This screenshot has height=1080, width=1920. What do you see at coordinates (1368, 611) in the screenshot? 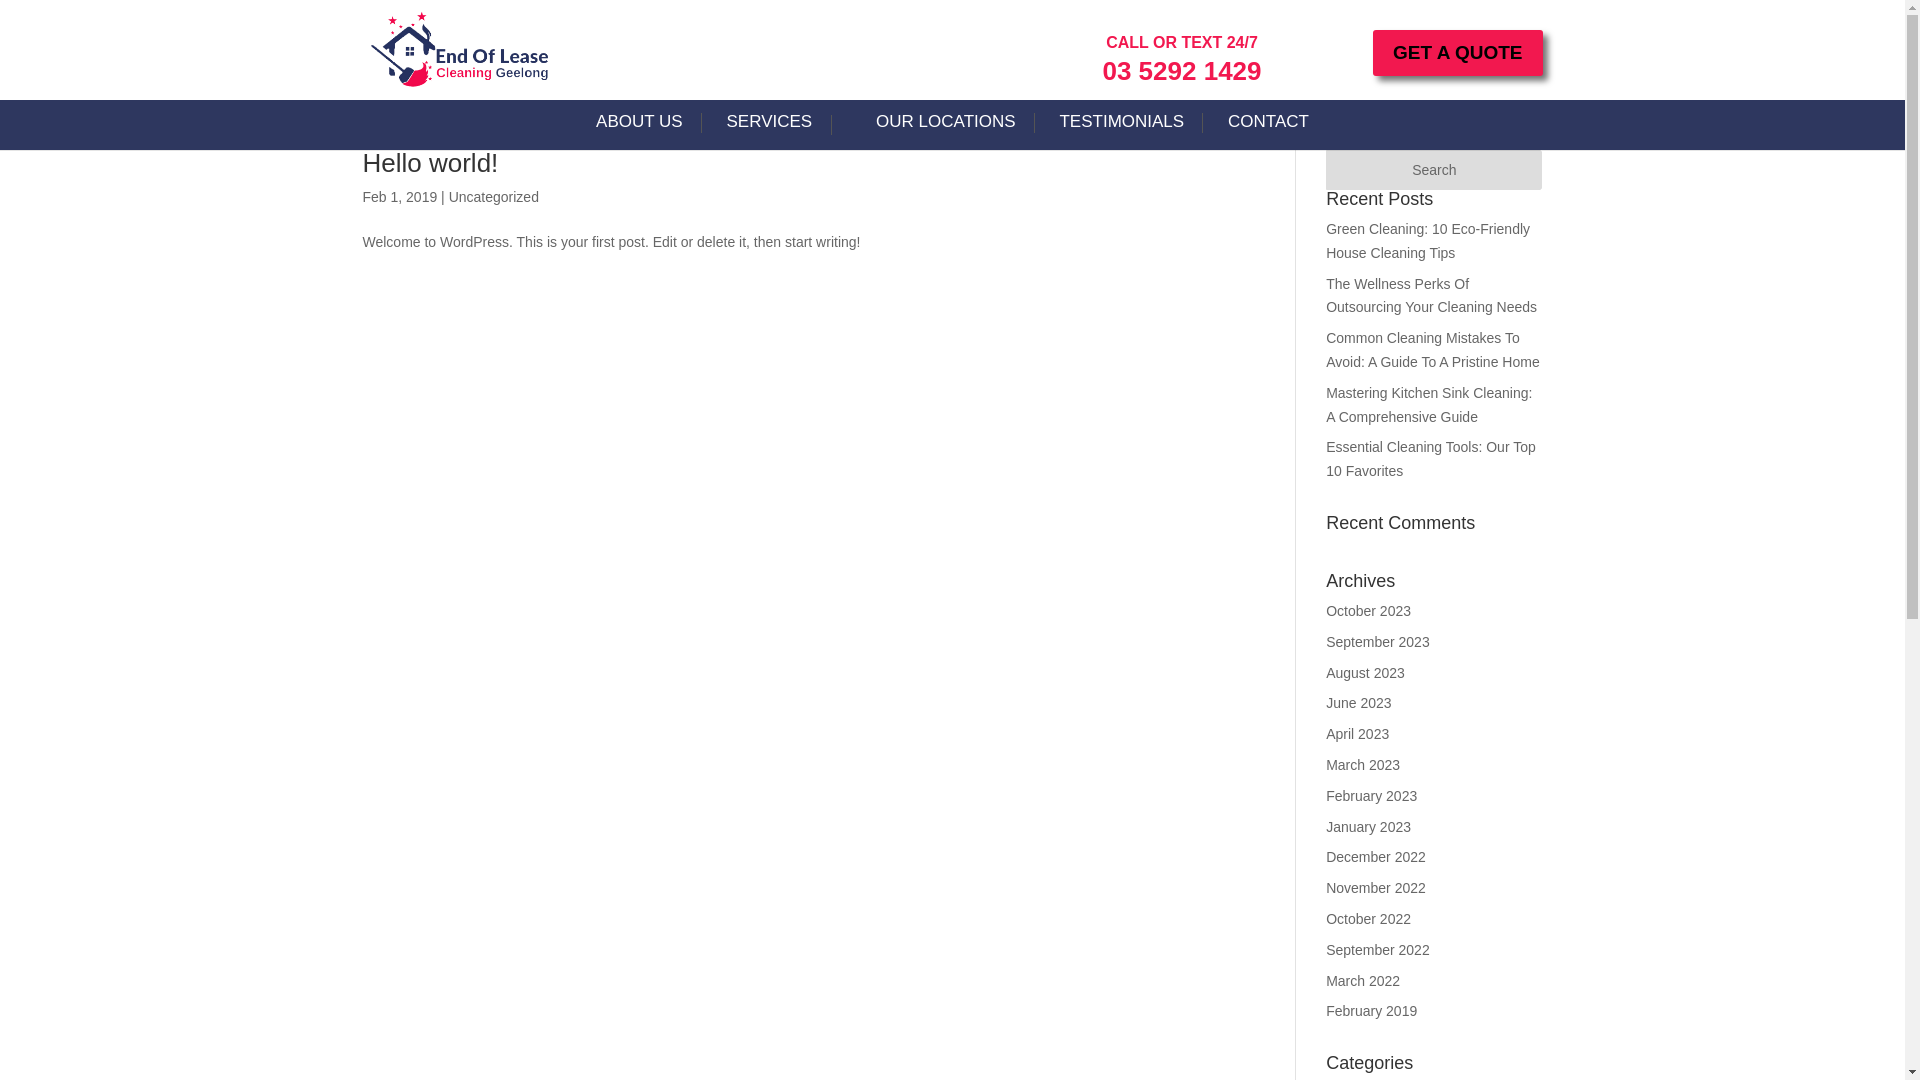
I see `October 2023` at bounding box center [1368, 611].